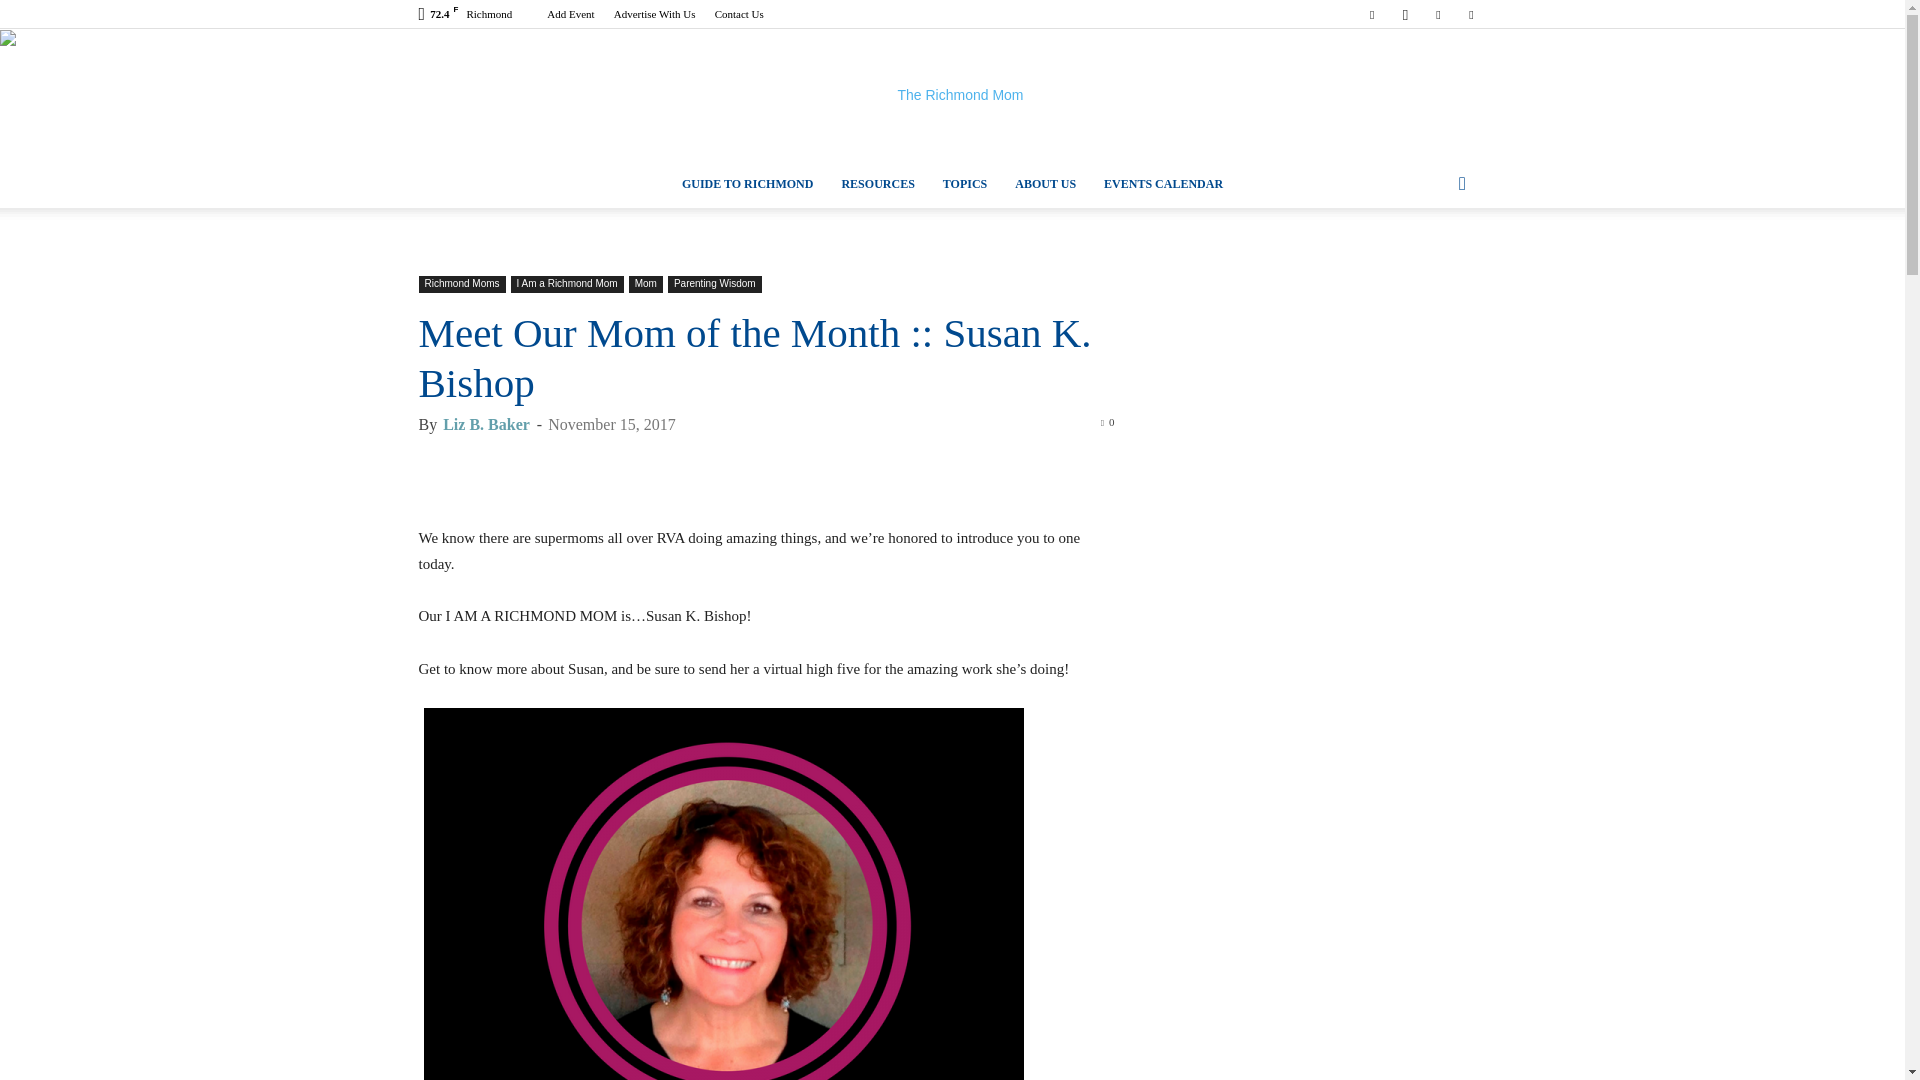  What do you see at coordinates (1405, 14) in the screenshot?
I see `Instagram` at bounding box center [1405, 14].